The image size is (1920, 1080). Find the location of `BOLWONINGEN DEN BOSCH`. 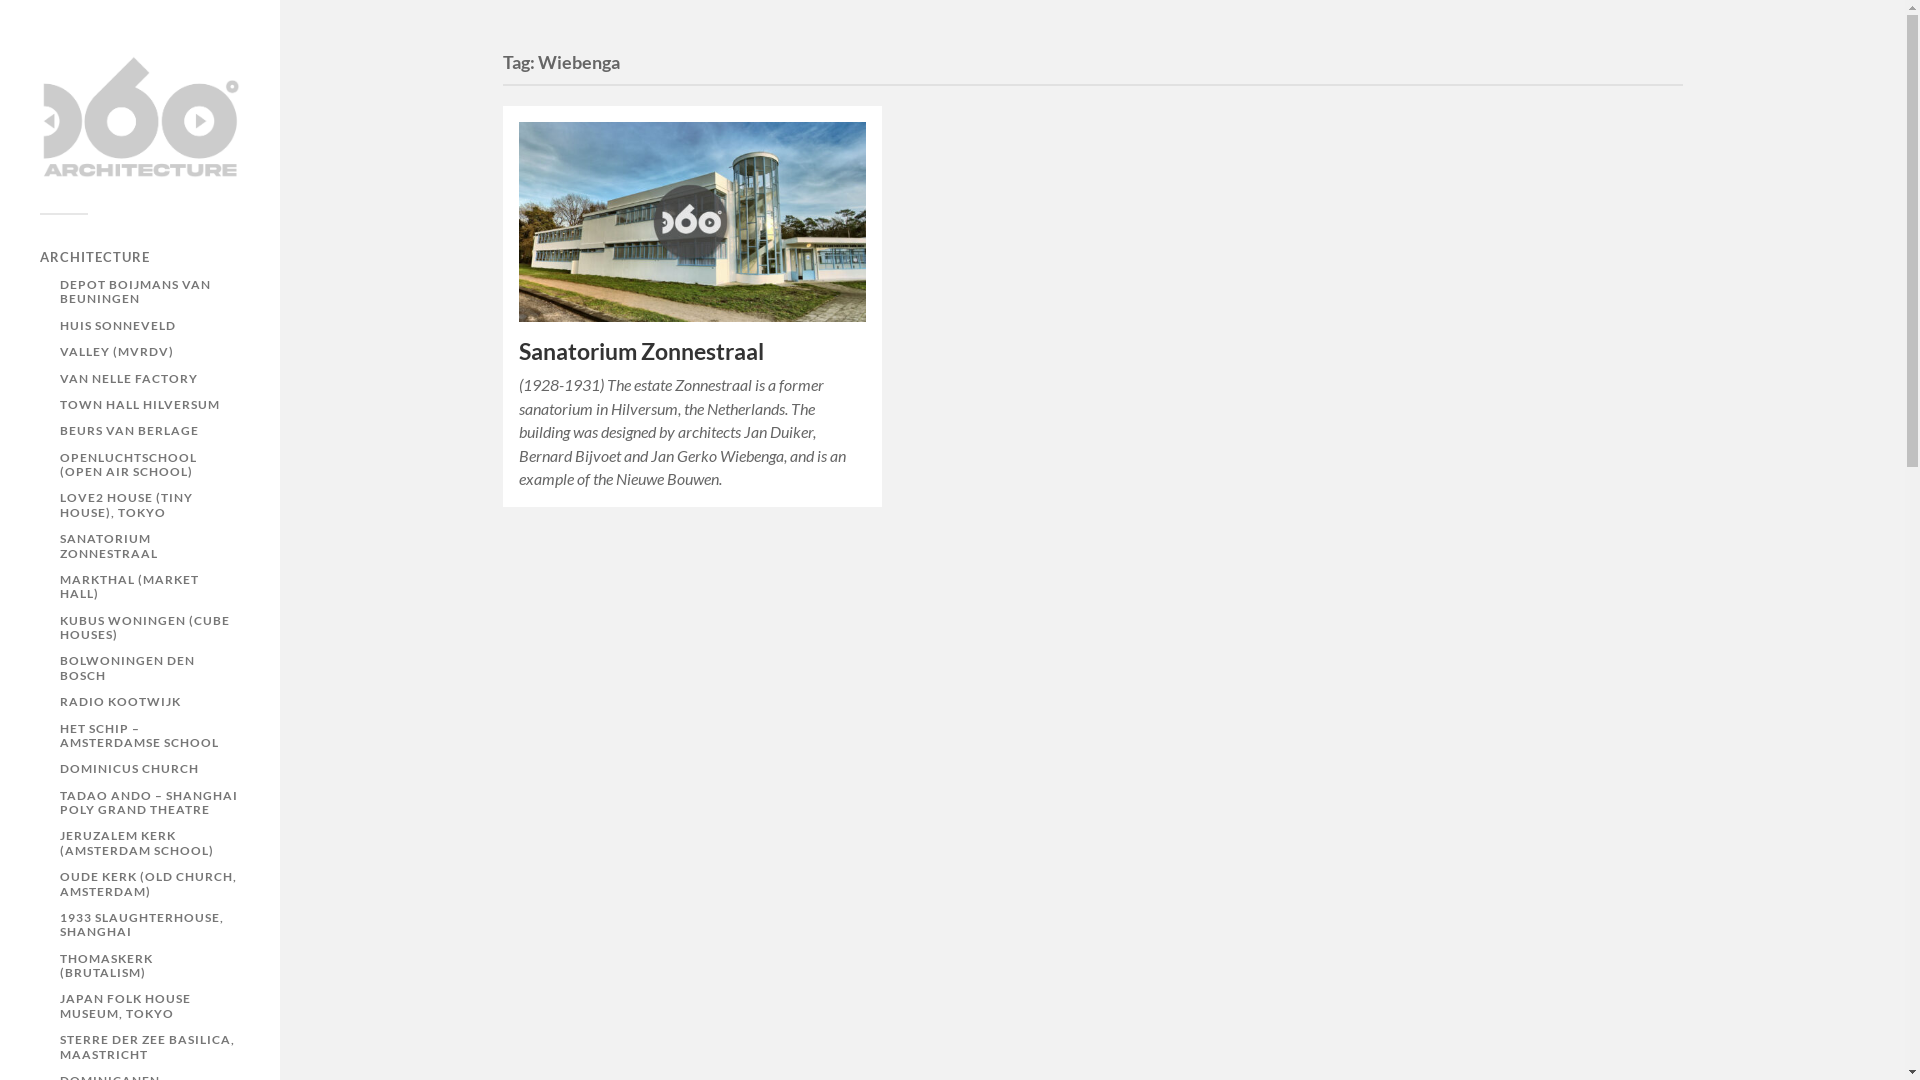

BOLWONINGEN DEN BOSCH is located at coordinates (128, 668).